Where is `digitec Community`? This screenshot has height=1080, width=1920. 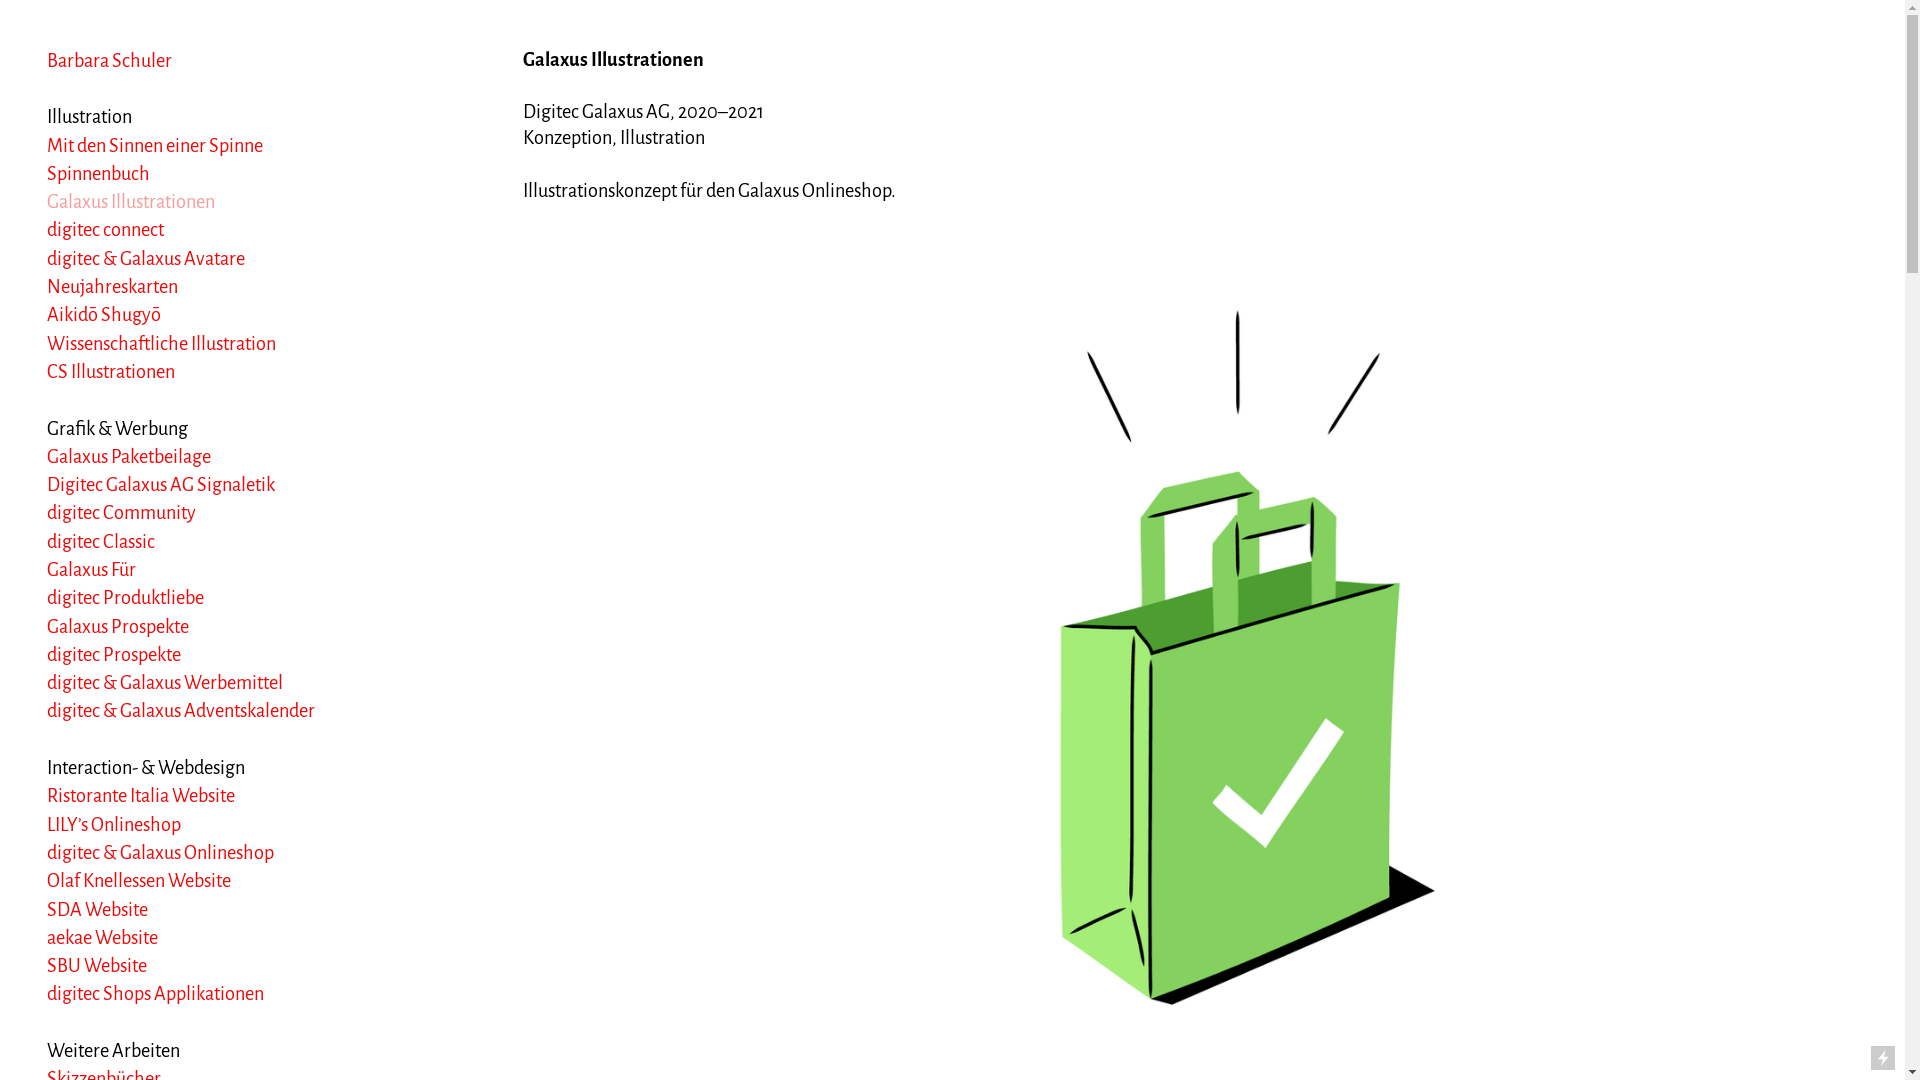
digitec Community is located at coordinates (122, 513).